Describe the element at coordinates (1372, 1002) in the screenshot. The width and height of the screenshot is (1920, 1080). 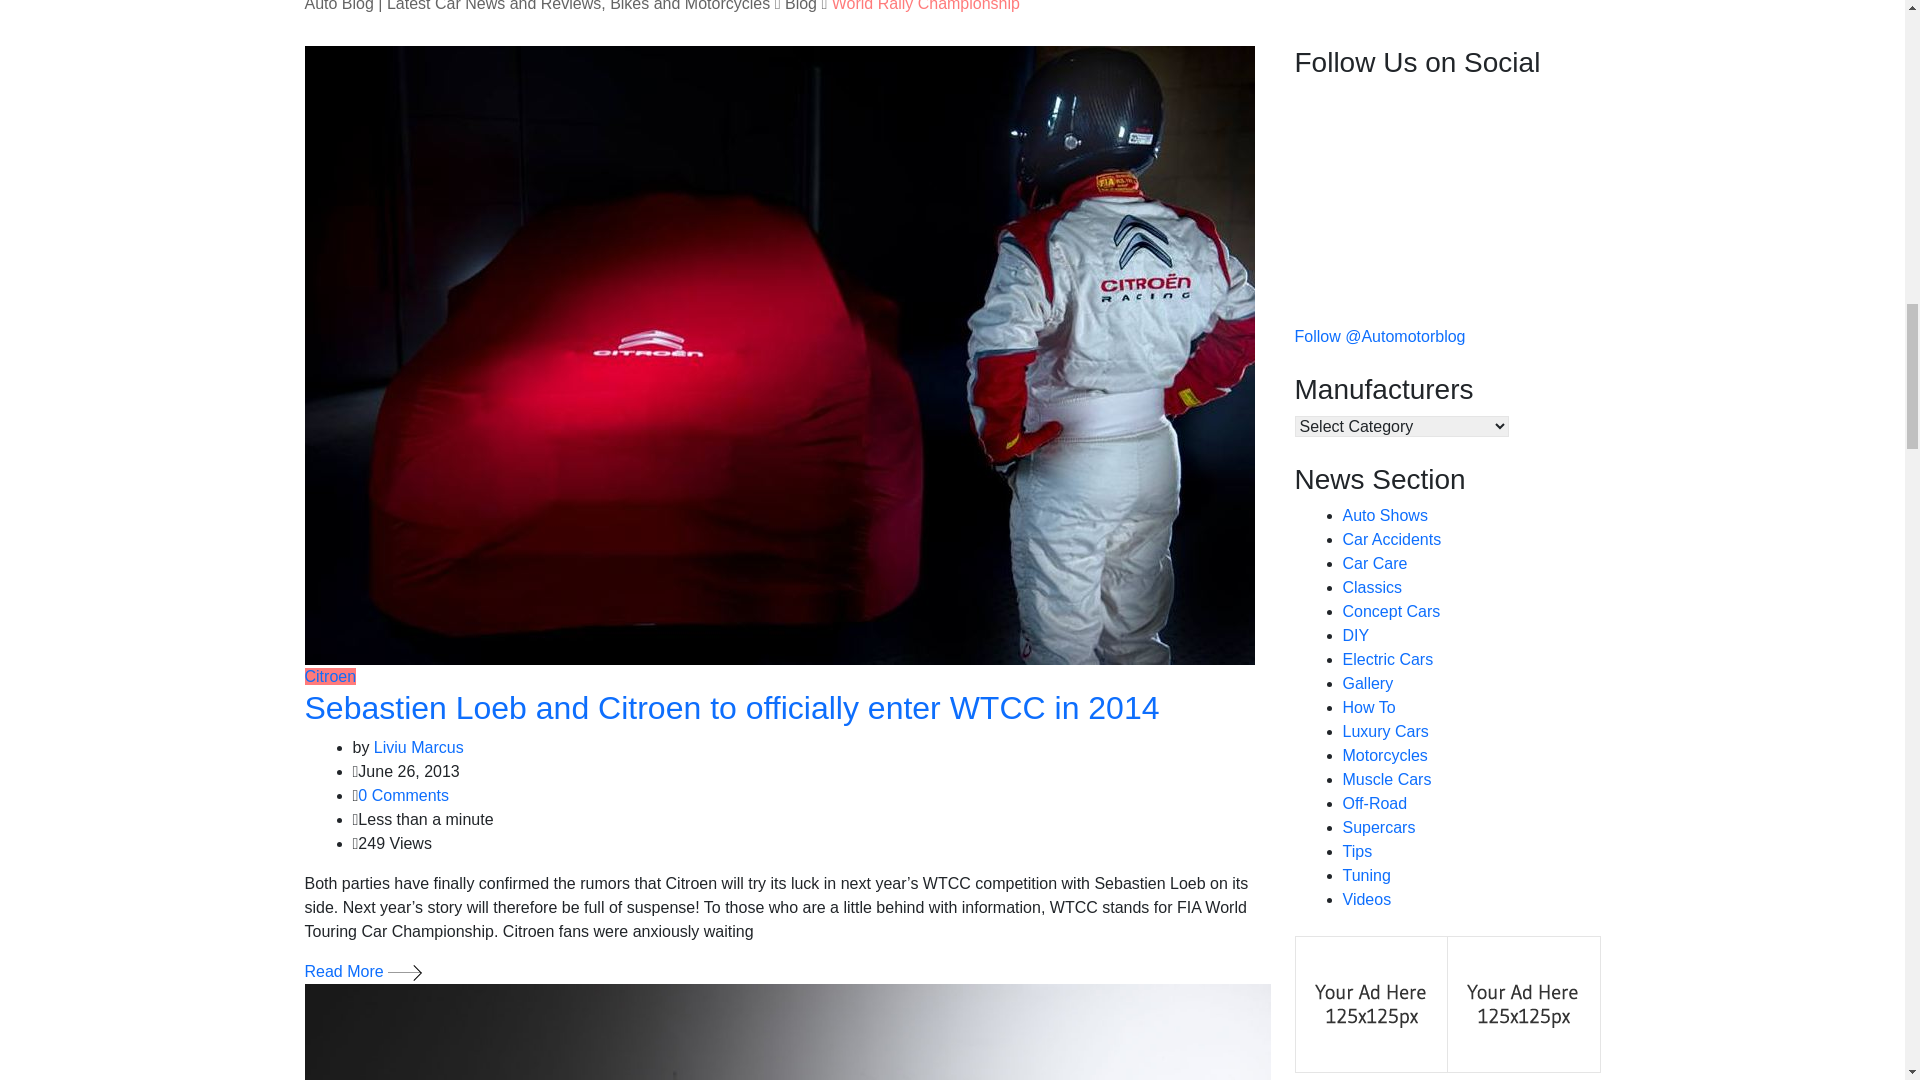
I see `Advertise` at that location.